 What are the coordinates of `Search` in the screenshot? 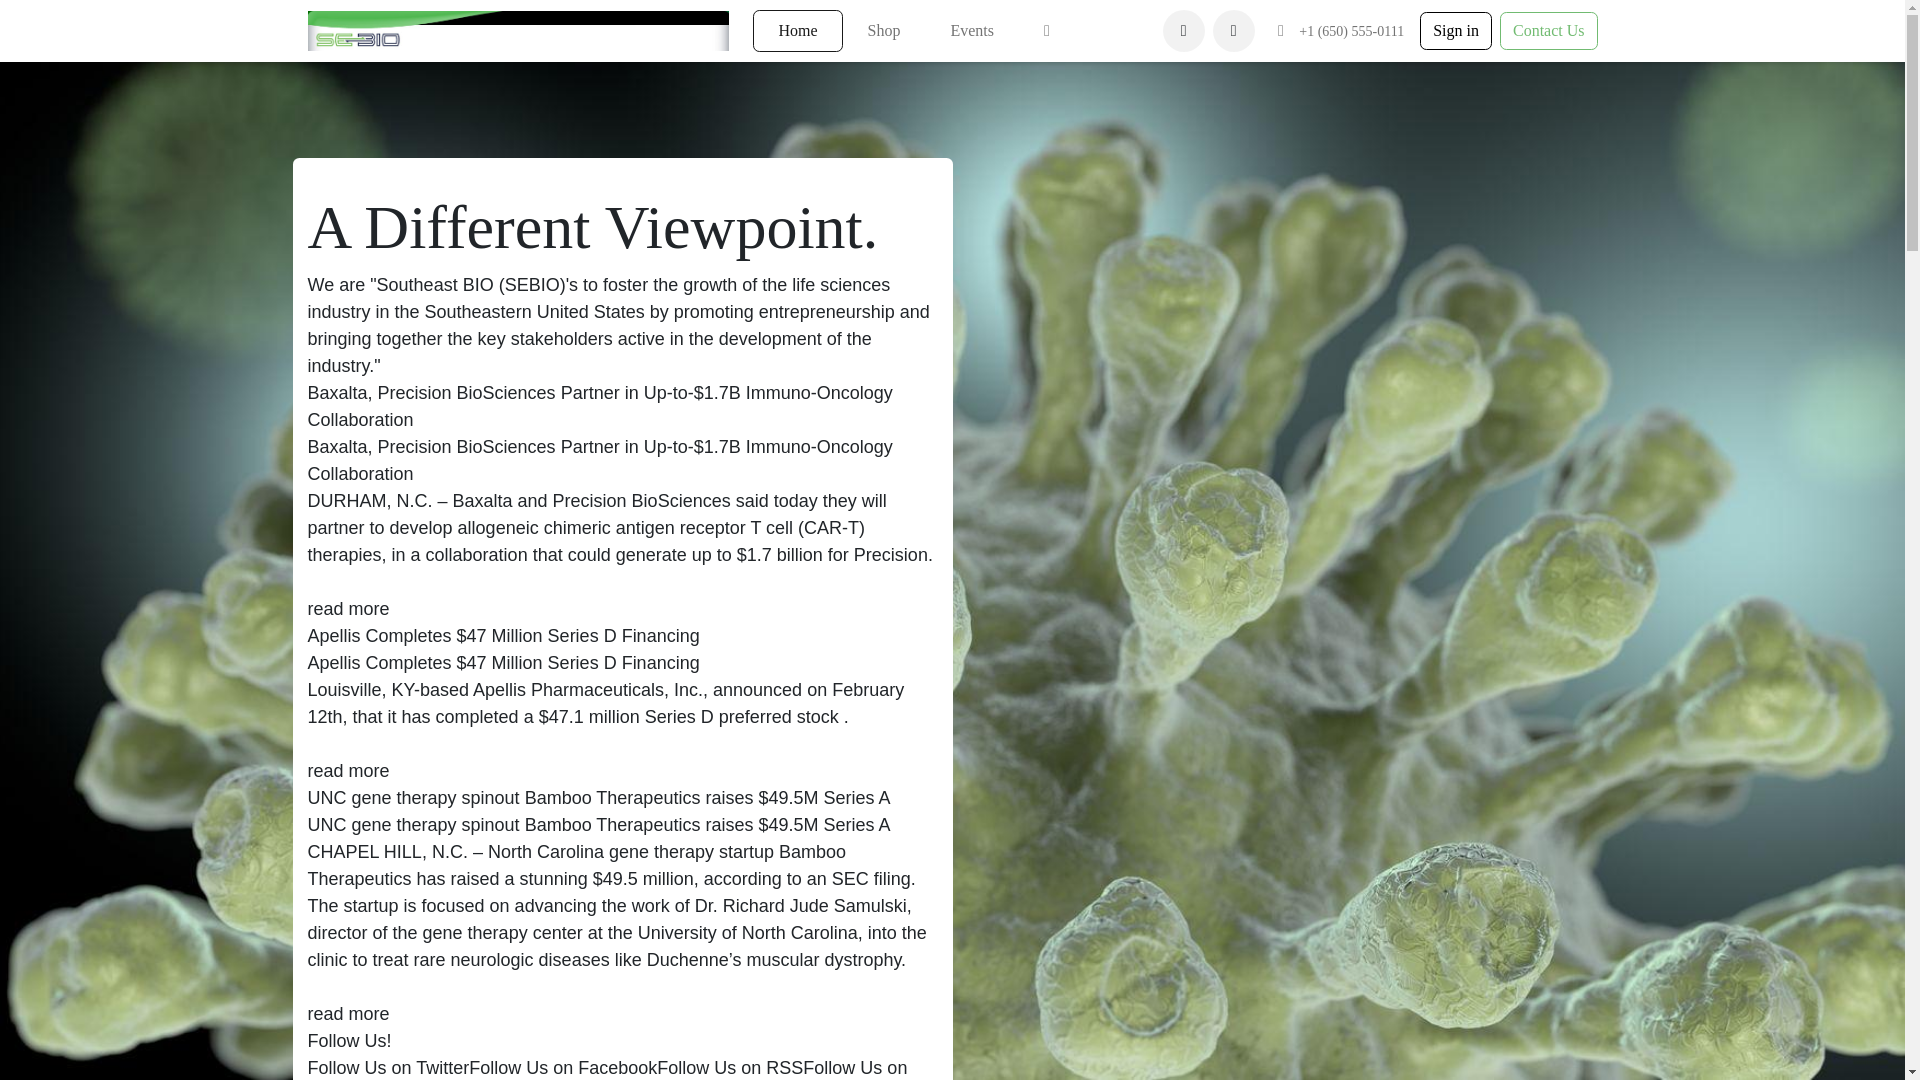 It's located at (1234, 30).